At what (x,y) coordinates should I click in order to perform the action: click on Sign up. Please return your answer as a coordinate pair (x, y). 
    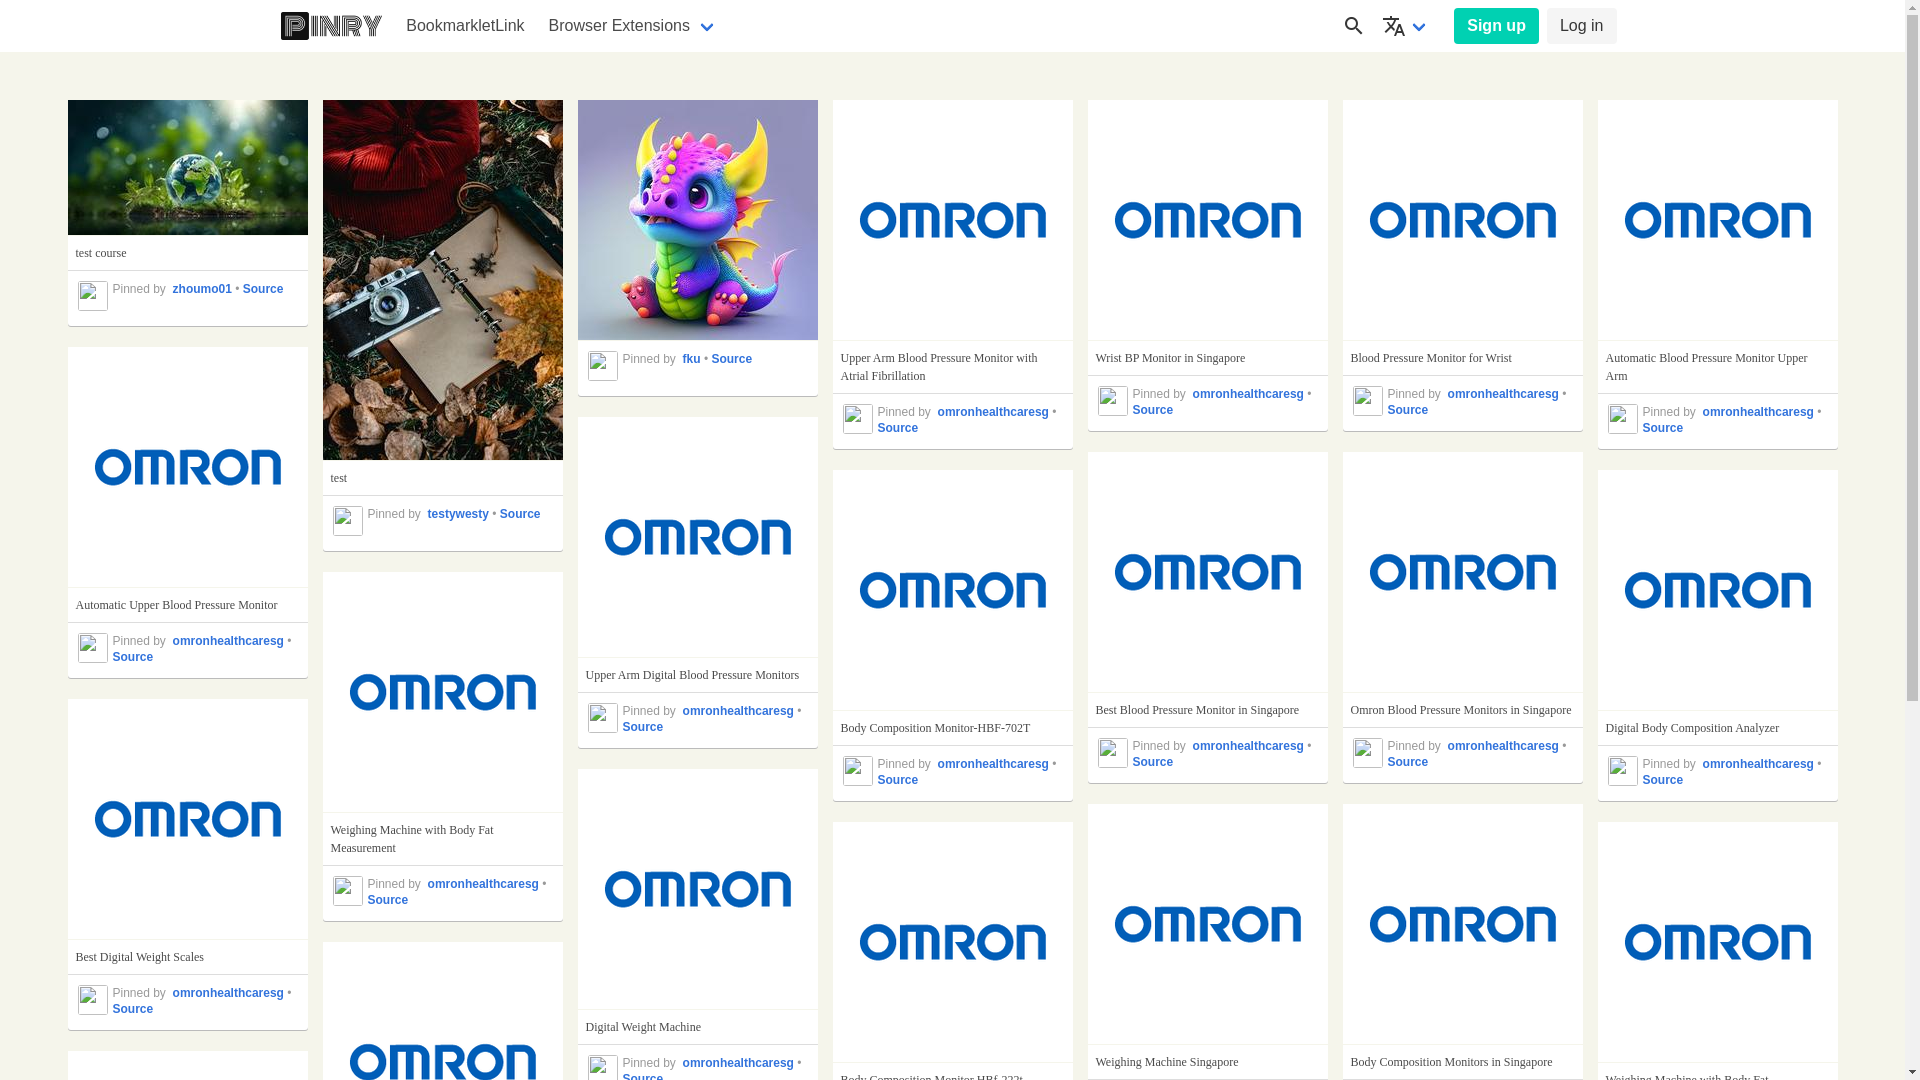
    Looking at the image, I should click on (1496, 26).